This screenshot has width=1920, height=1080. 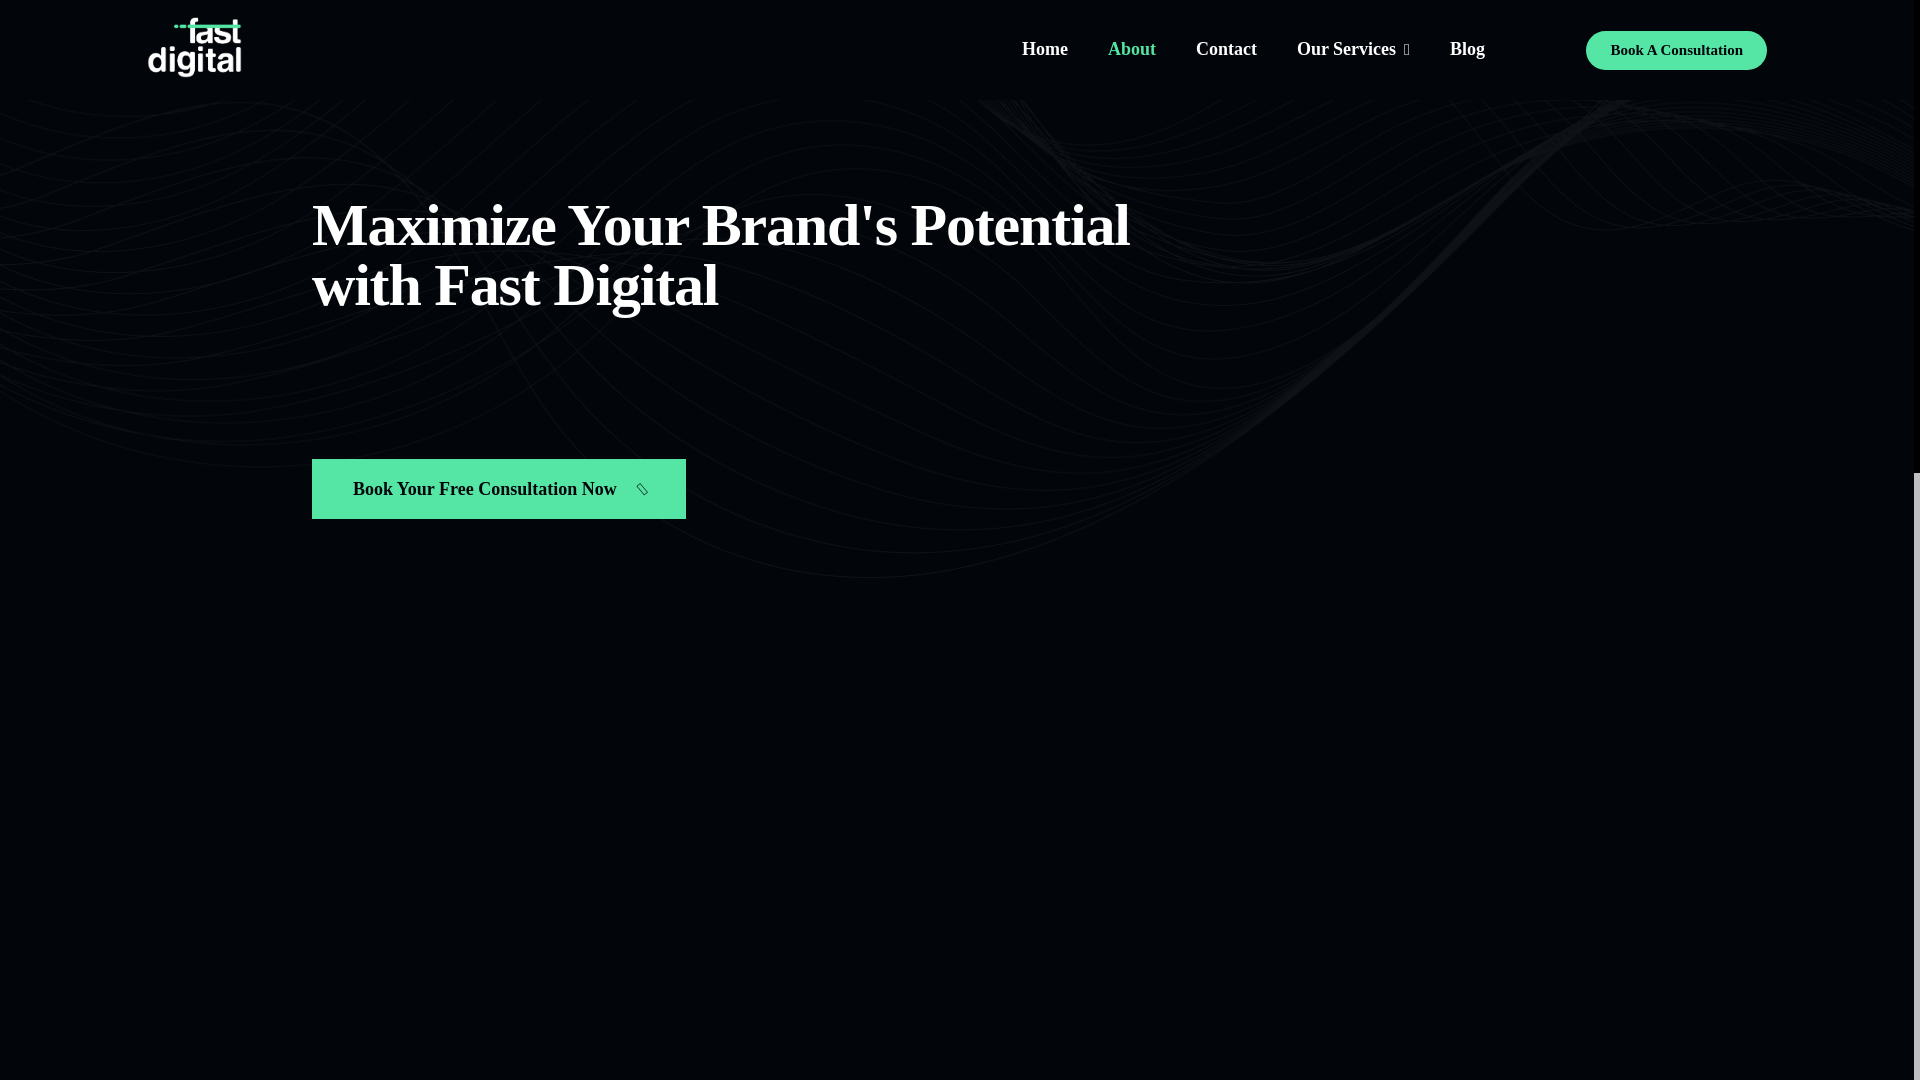 I want to click on Book Your Free Consultation Now, so click(x=498, y=489).